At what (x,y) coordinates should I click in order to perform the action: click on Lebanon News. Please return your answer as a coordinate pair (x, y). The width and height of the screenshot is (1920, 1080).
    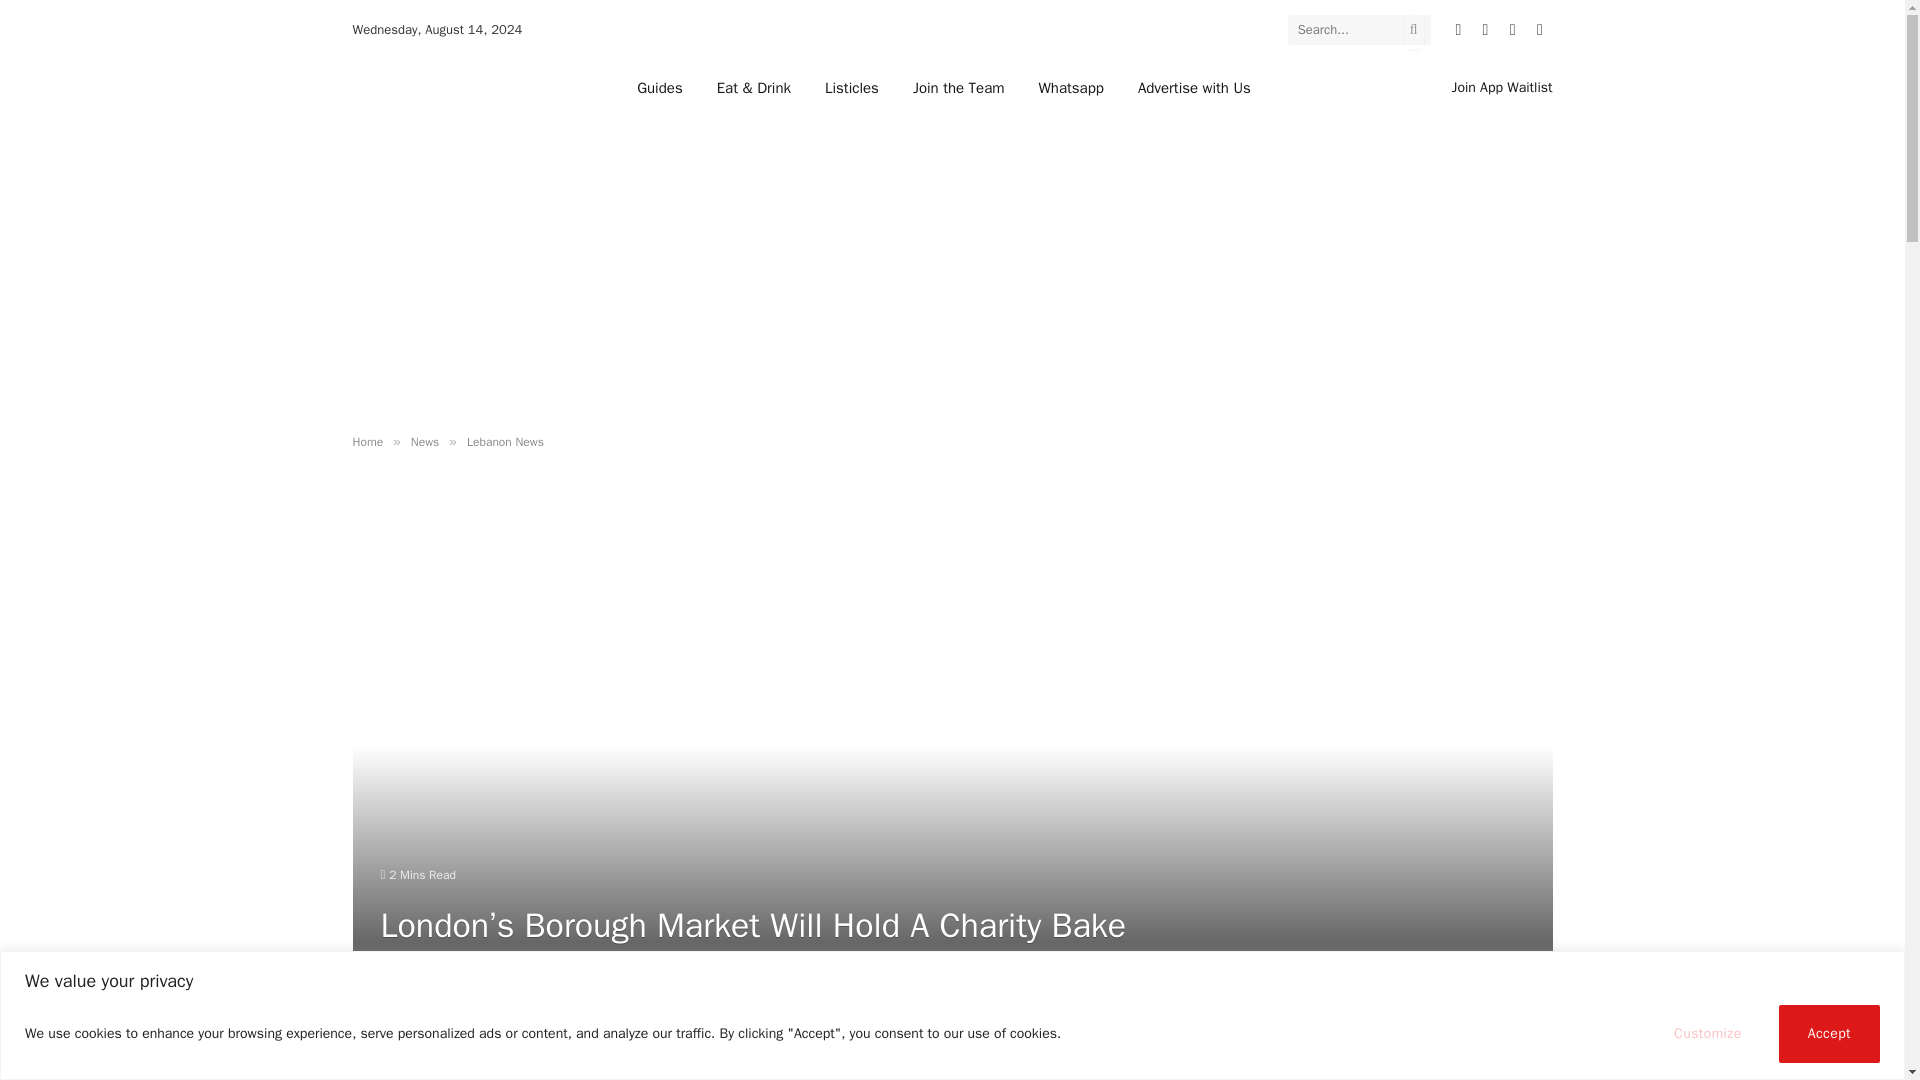
    Looking at the image, I should click on (504, 442).